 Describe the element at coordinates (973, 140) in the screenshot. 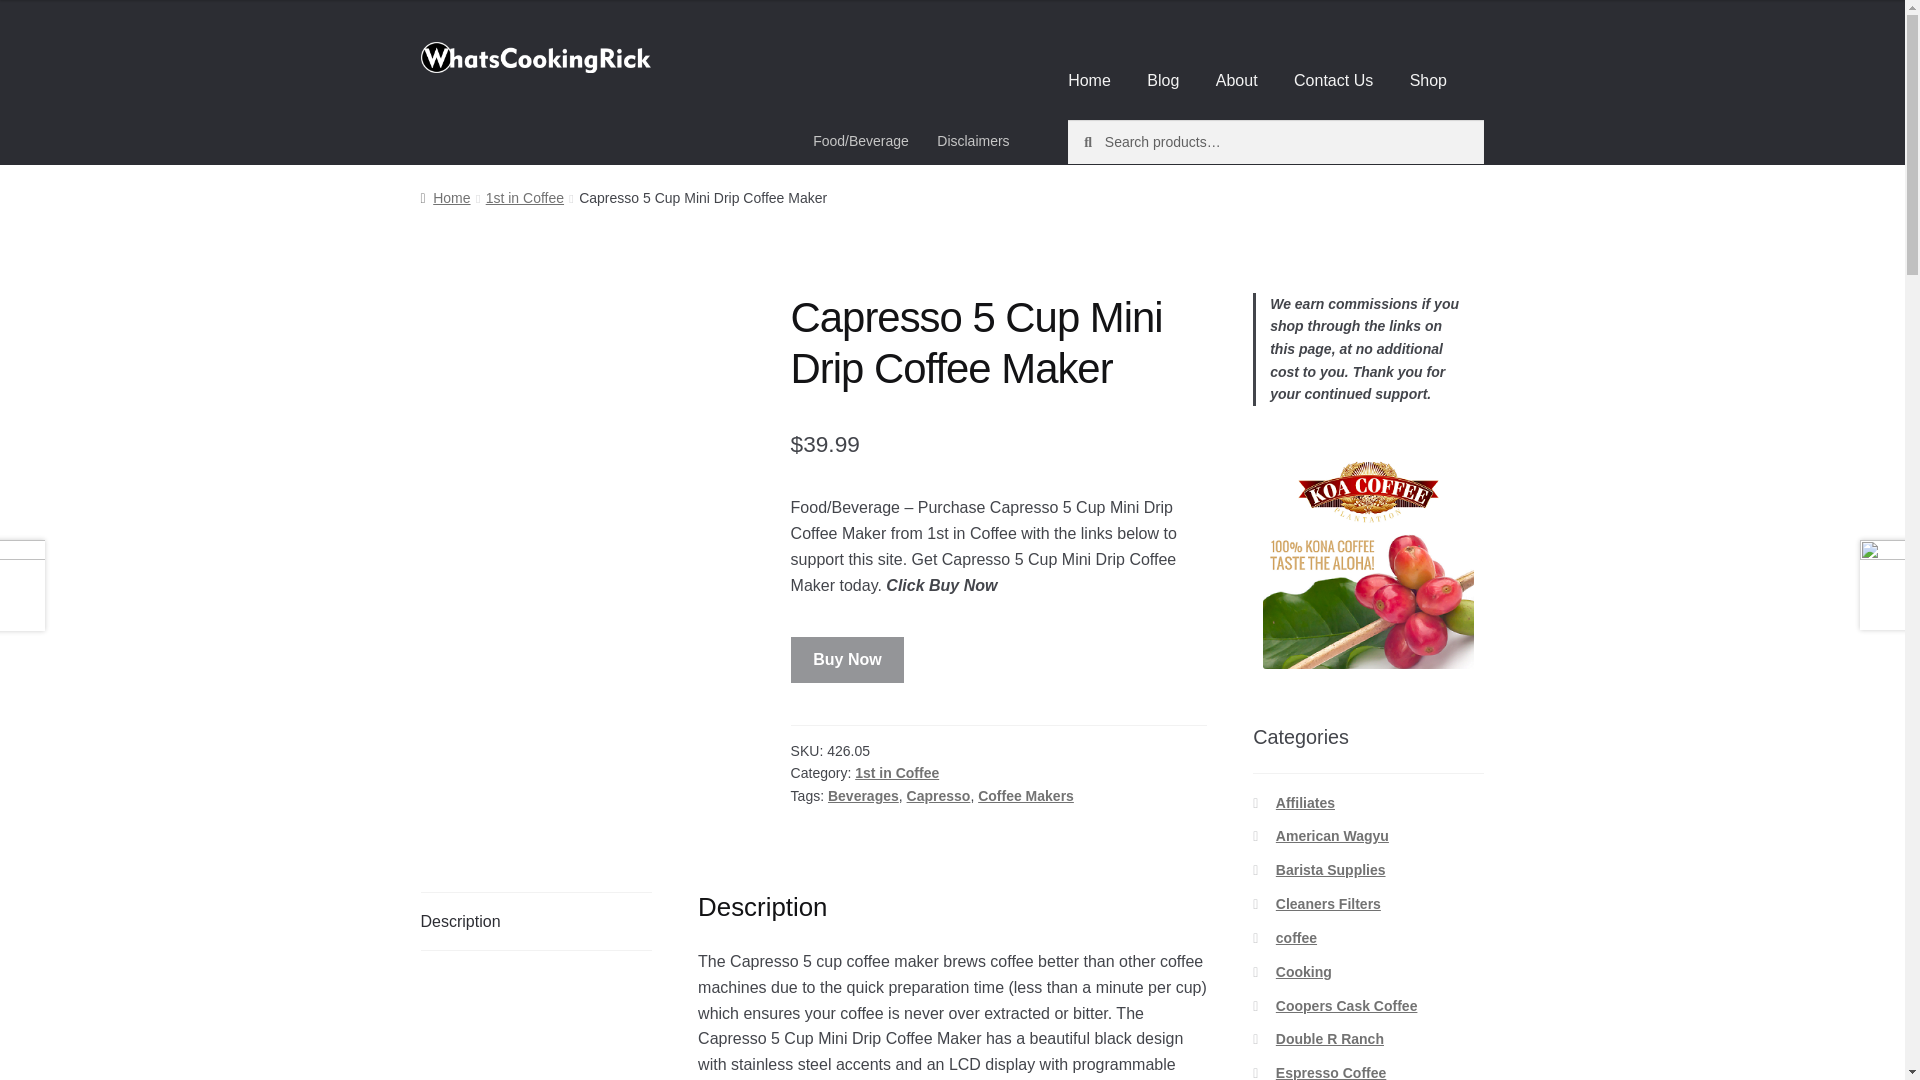

I see `Disclaimers` at that location.